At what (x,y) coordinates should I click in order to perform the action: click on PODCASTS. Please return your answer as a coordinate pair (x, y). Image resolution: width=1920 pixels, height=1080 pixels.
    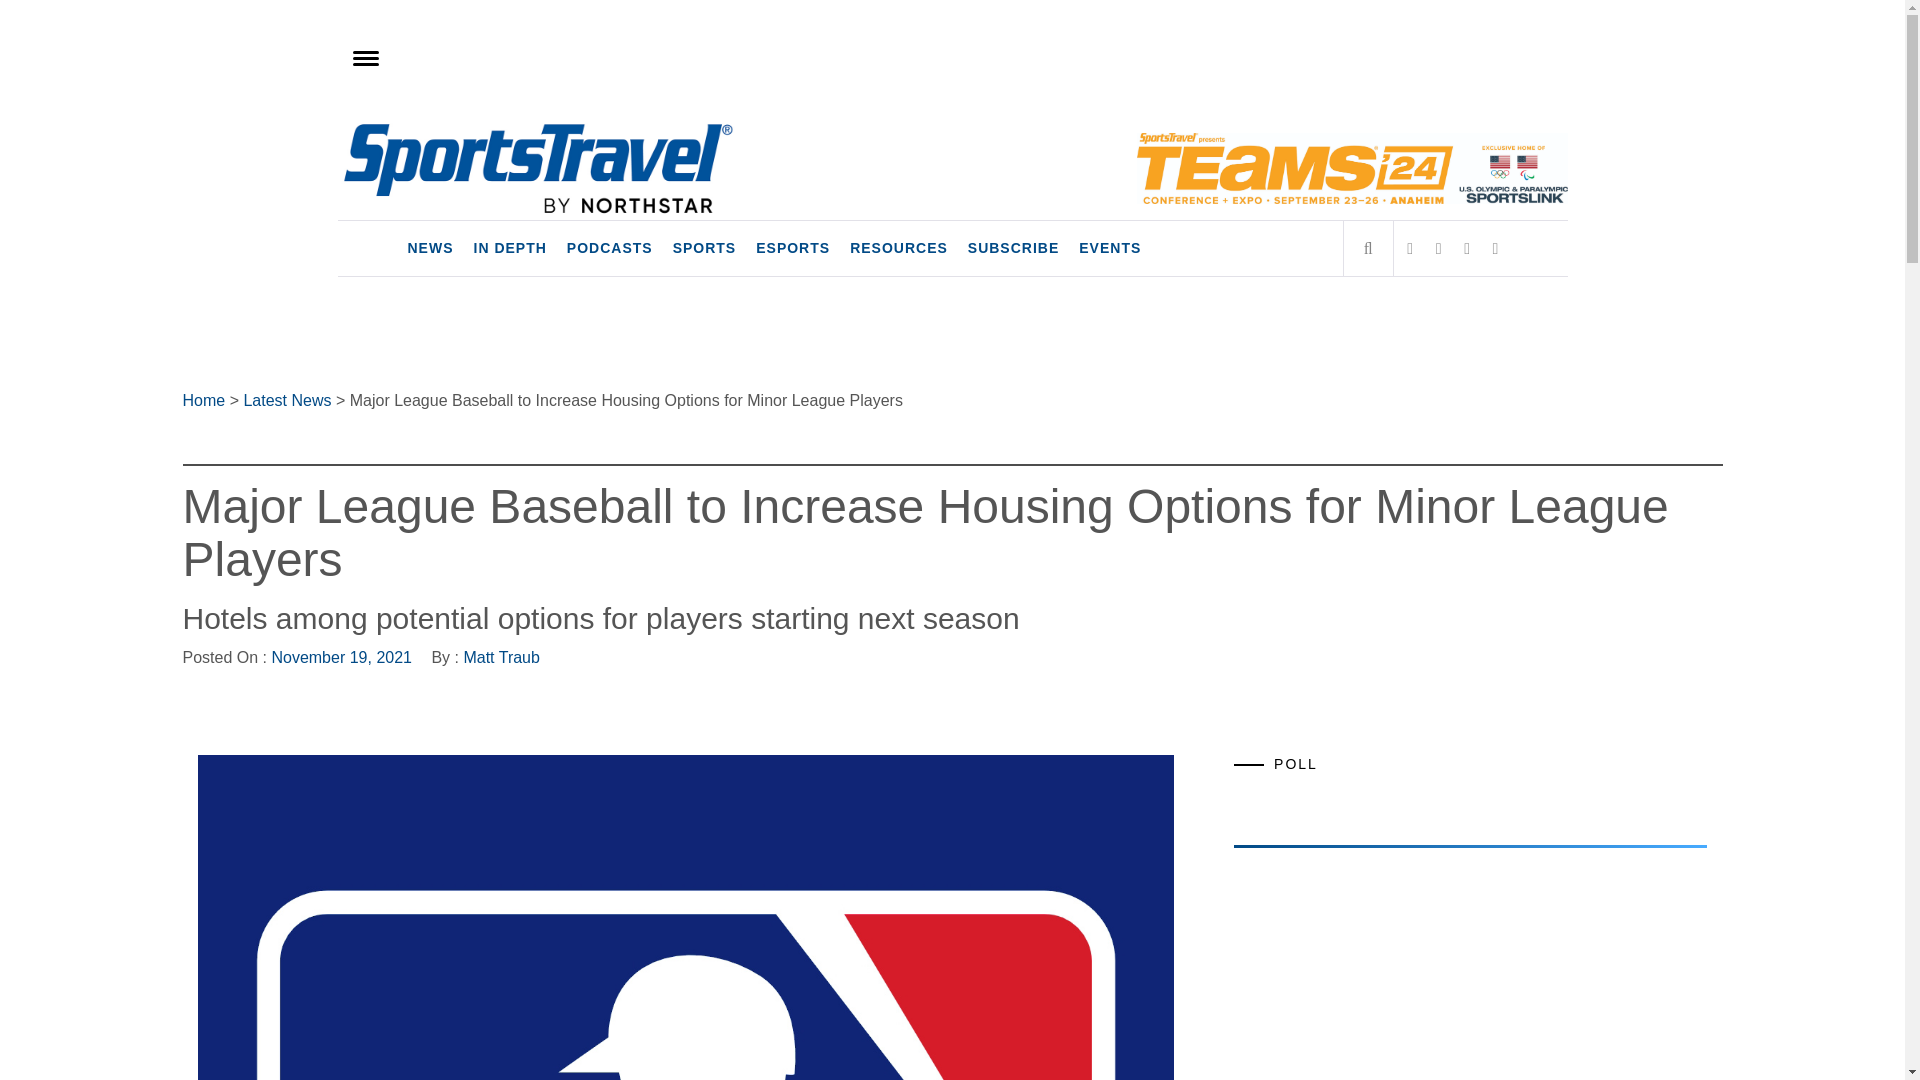
    Looking at the image, I should click on (609, 248).